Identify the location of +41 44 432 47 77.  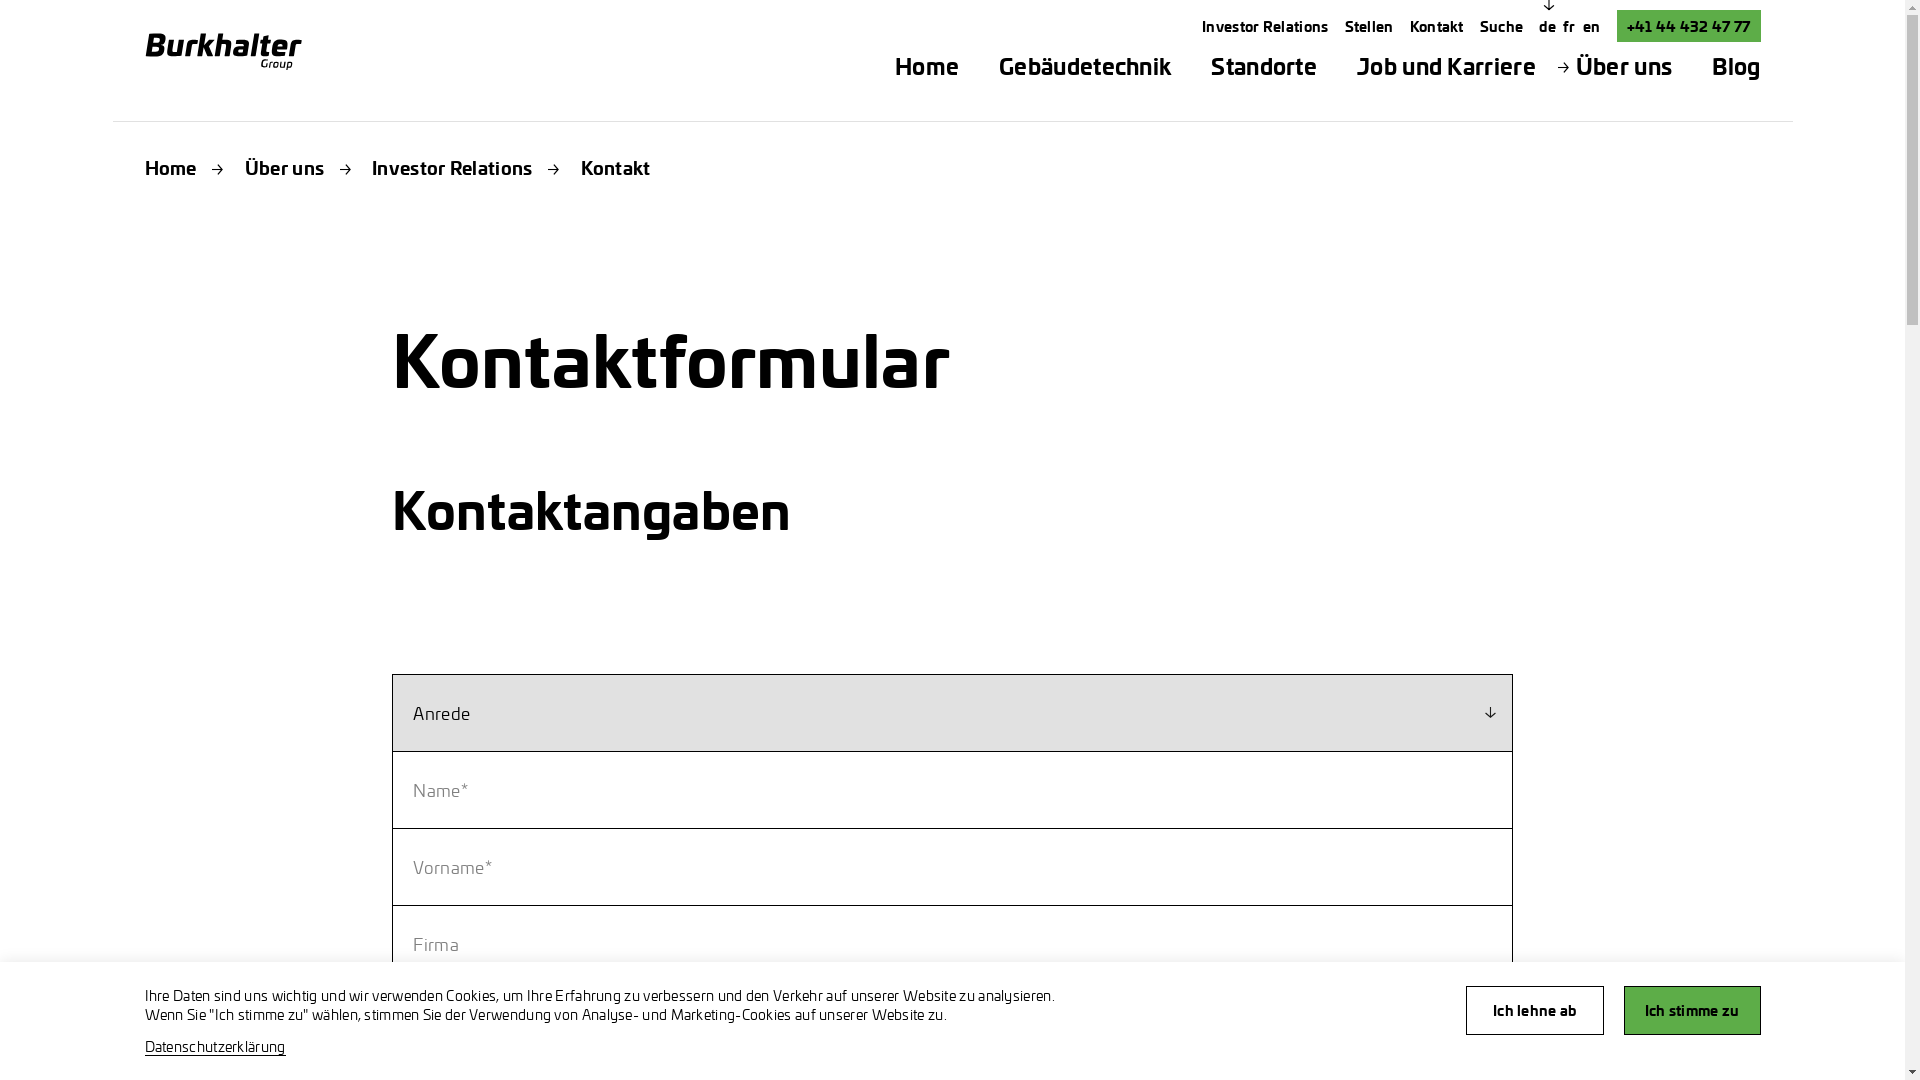
(1689, 26).